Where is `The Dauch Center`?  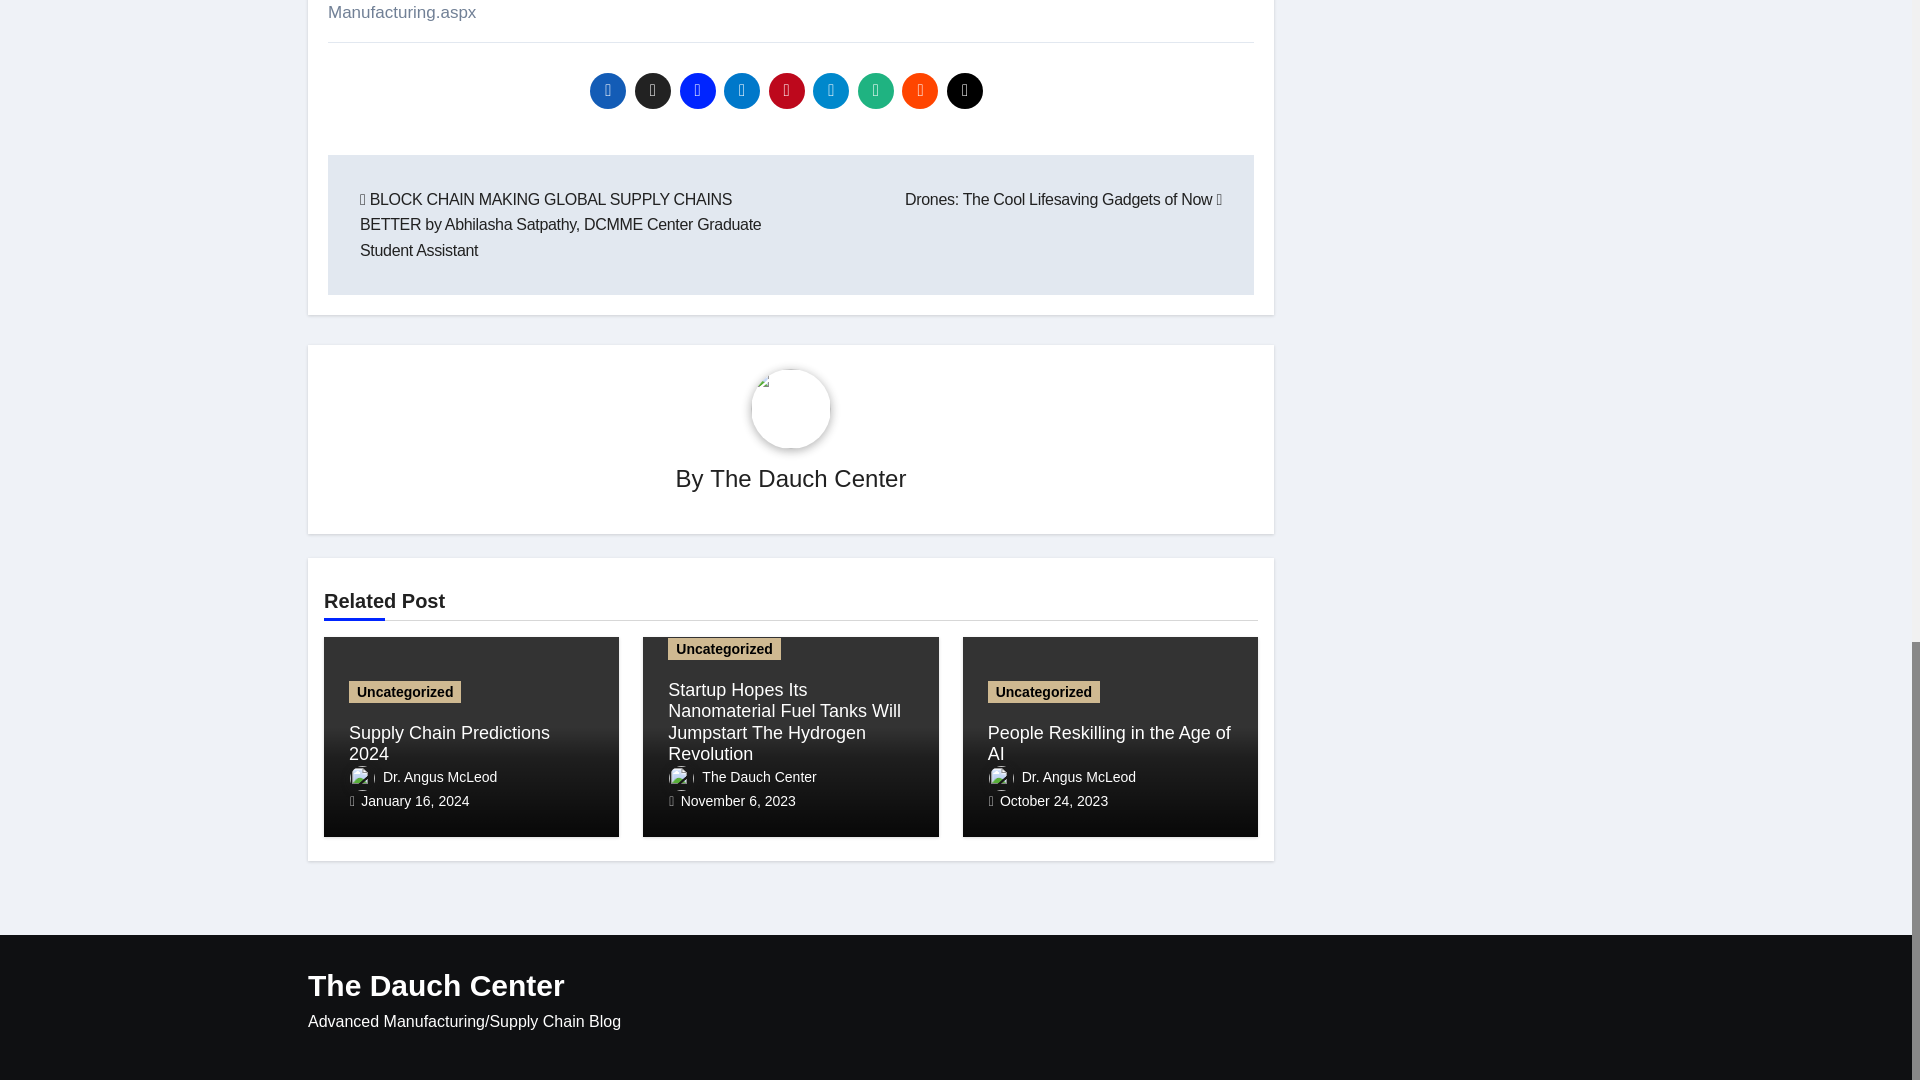
The Dauch Center is located at coordinates (742, 776).